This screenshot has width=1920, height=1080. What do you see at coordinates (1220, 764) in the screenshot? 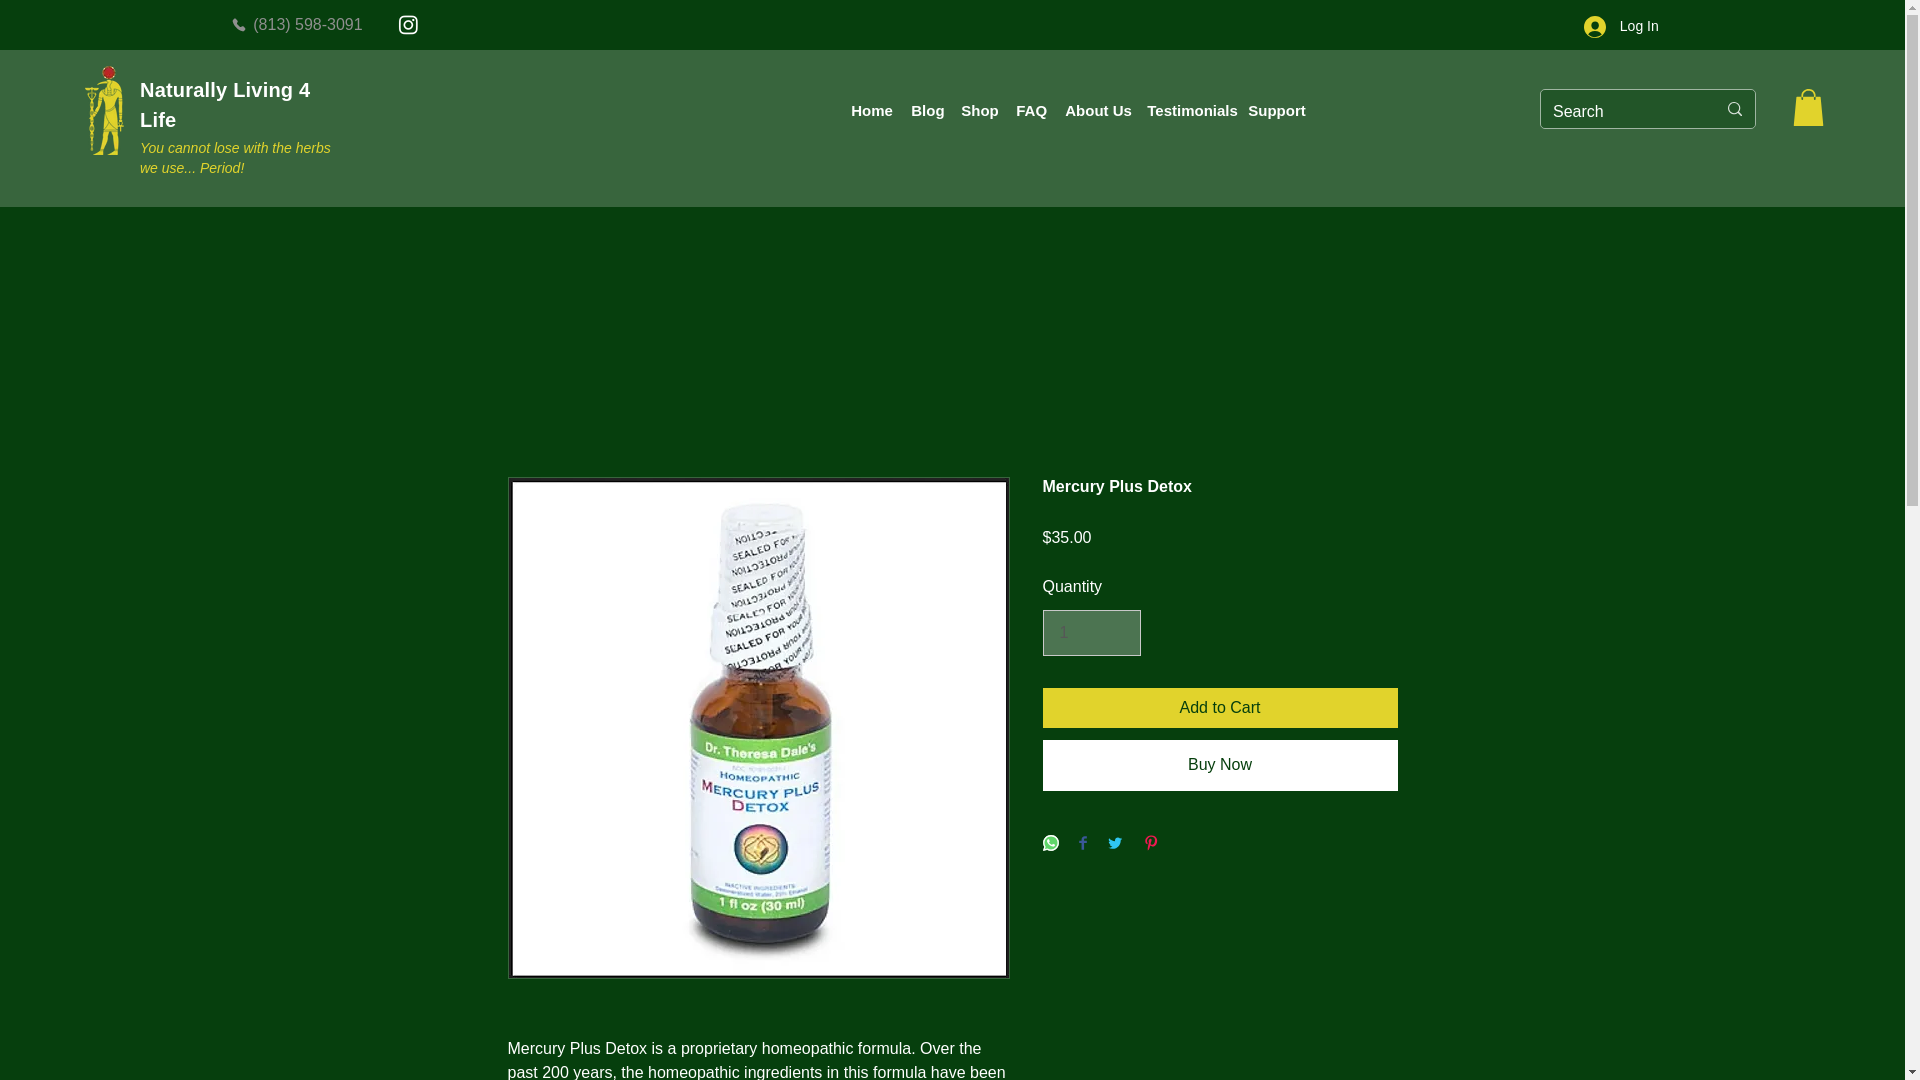
I see `Buy Now` at bounding box center [1220, 764].